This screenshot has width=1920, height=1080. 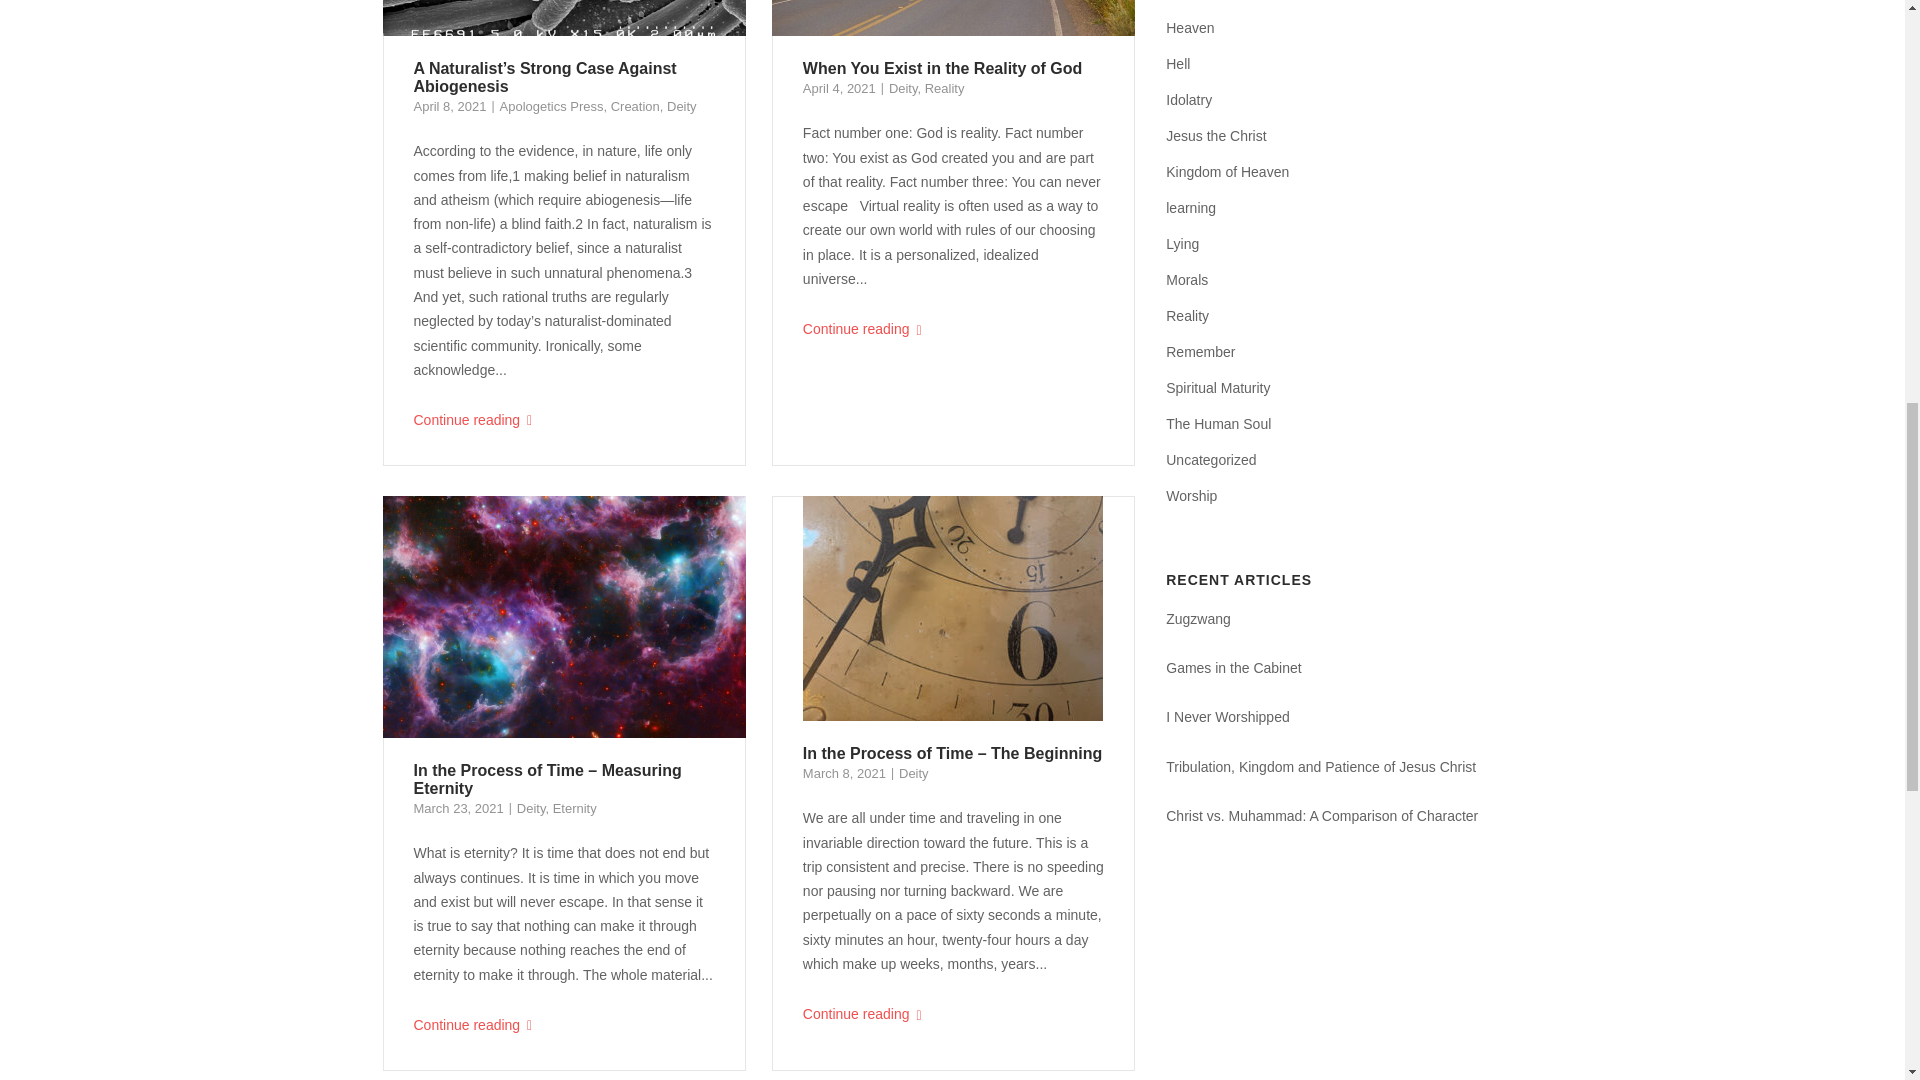 I want to click on April 4, 2021, so click(x=838, y=88).